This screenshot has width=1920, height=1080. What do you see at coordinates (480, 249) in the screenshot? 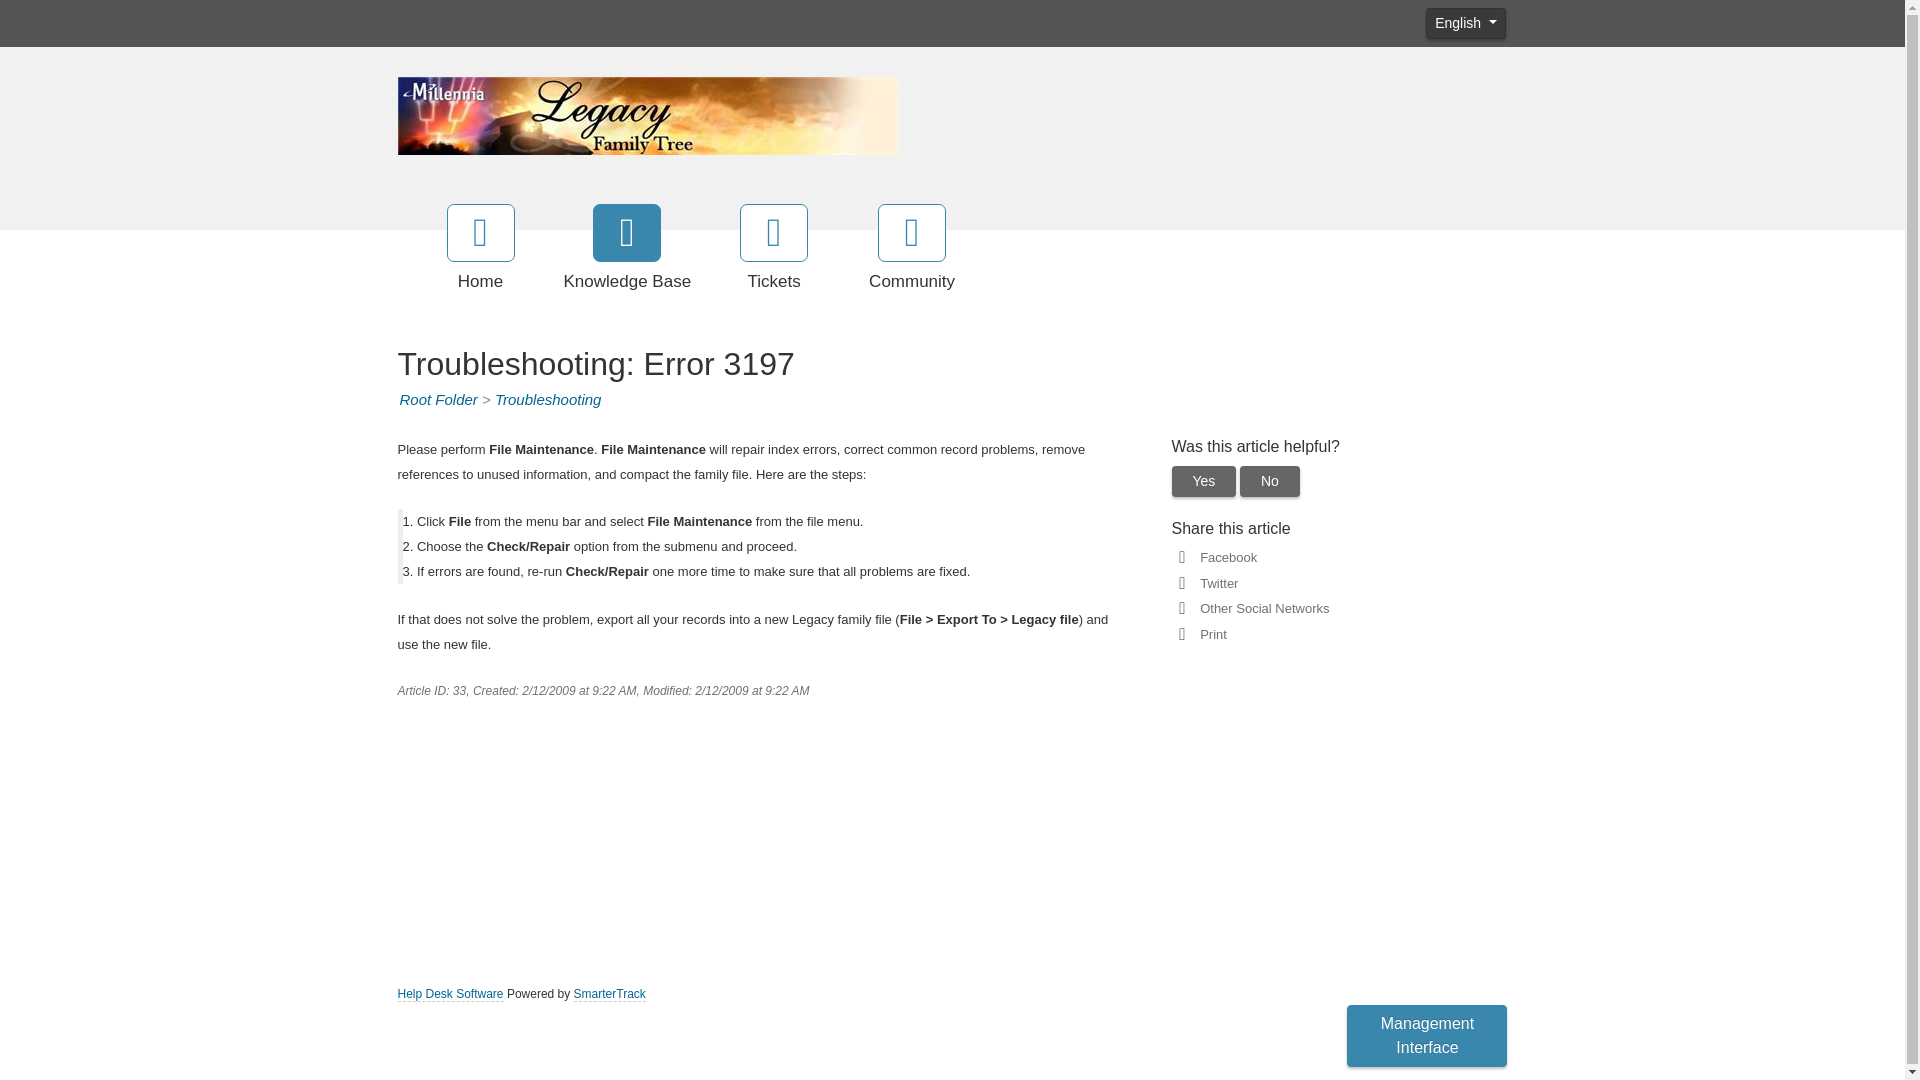
I see `Home` at bounding box center [480, 249].